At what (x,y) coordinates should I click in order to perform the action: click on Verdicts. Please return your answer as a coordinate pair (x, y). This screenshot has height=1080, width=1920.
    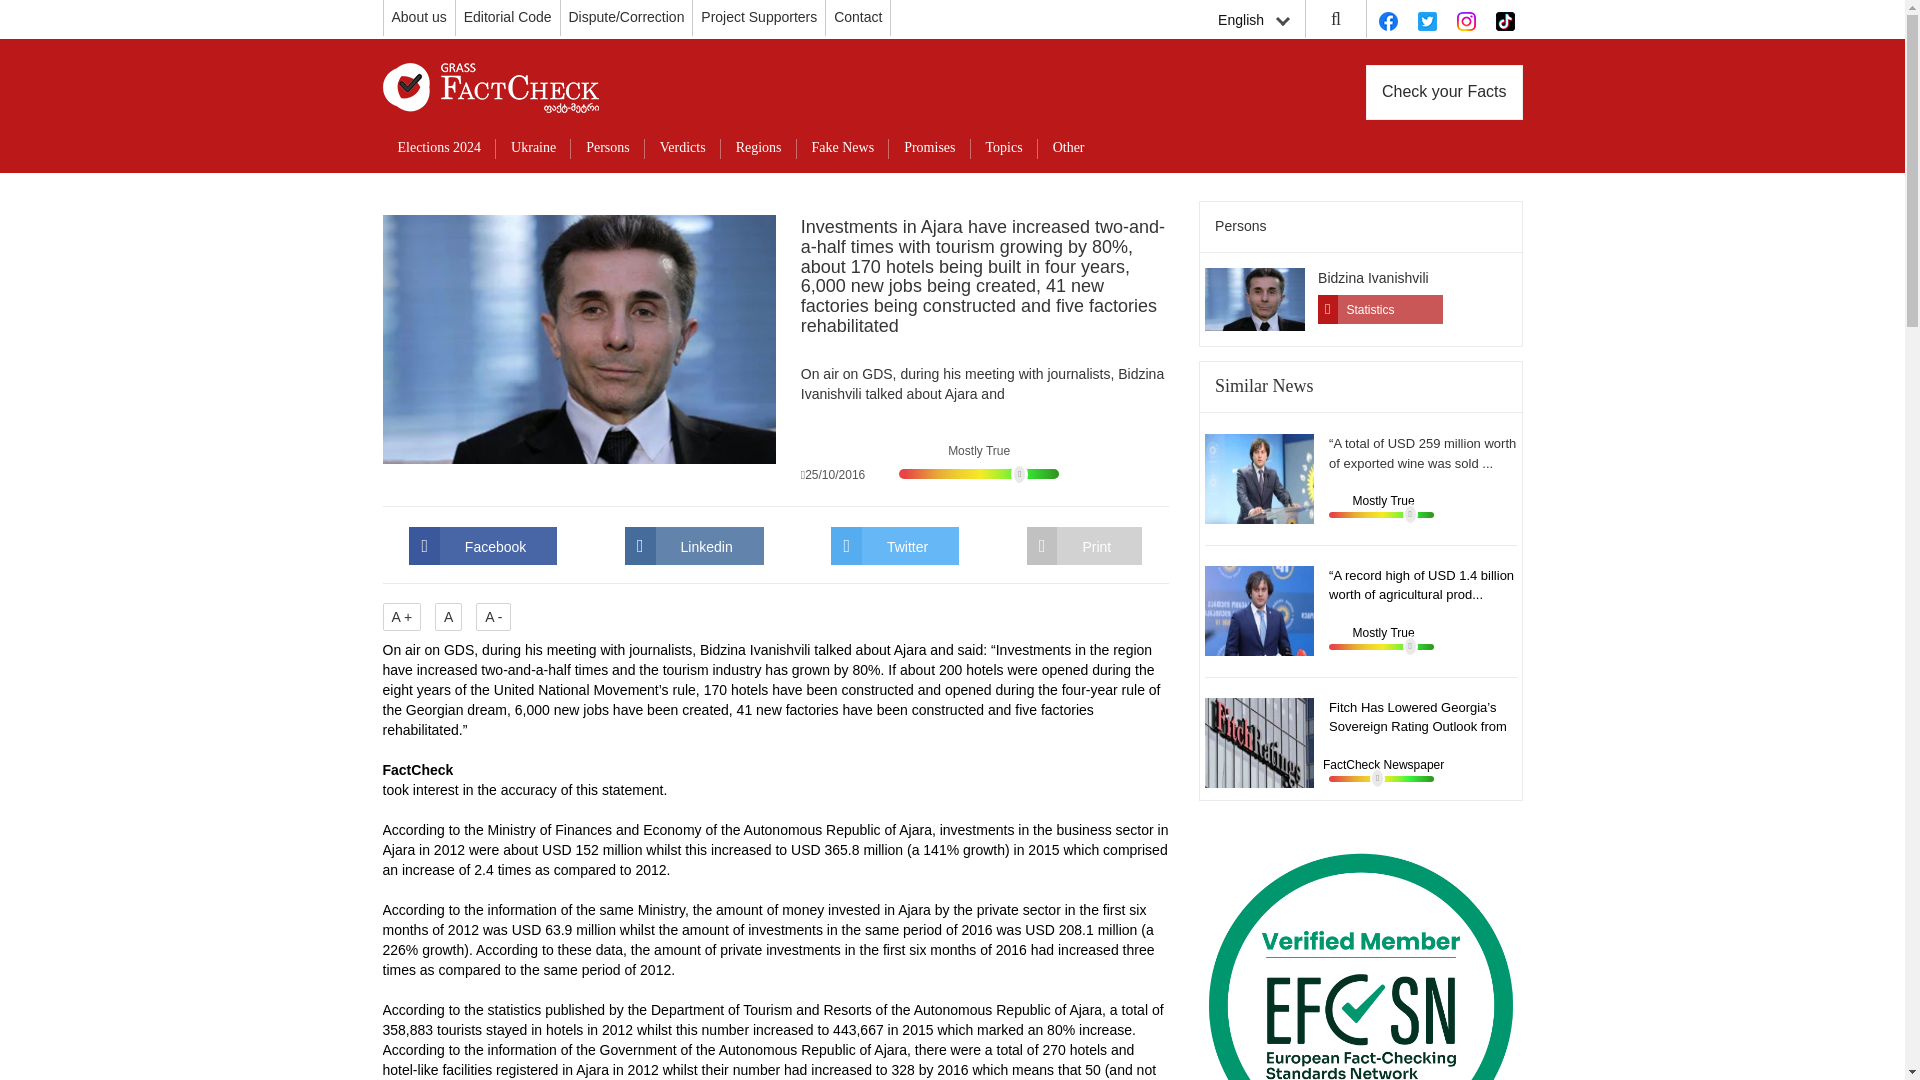
    Looking at the image, I should click on (683, 148).